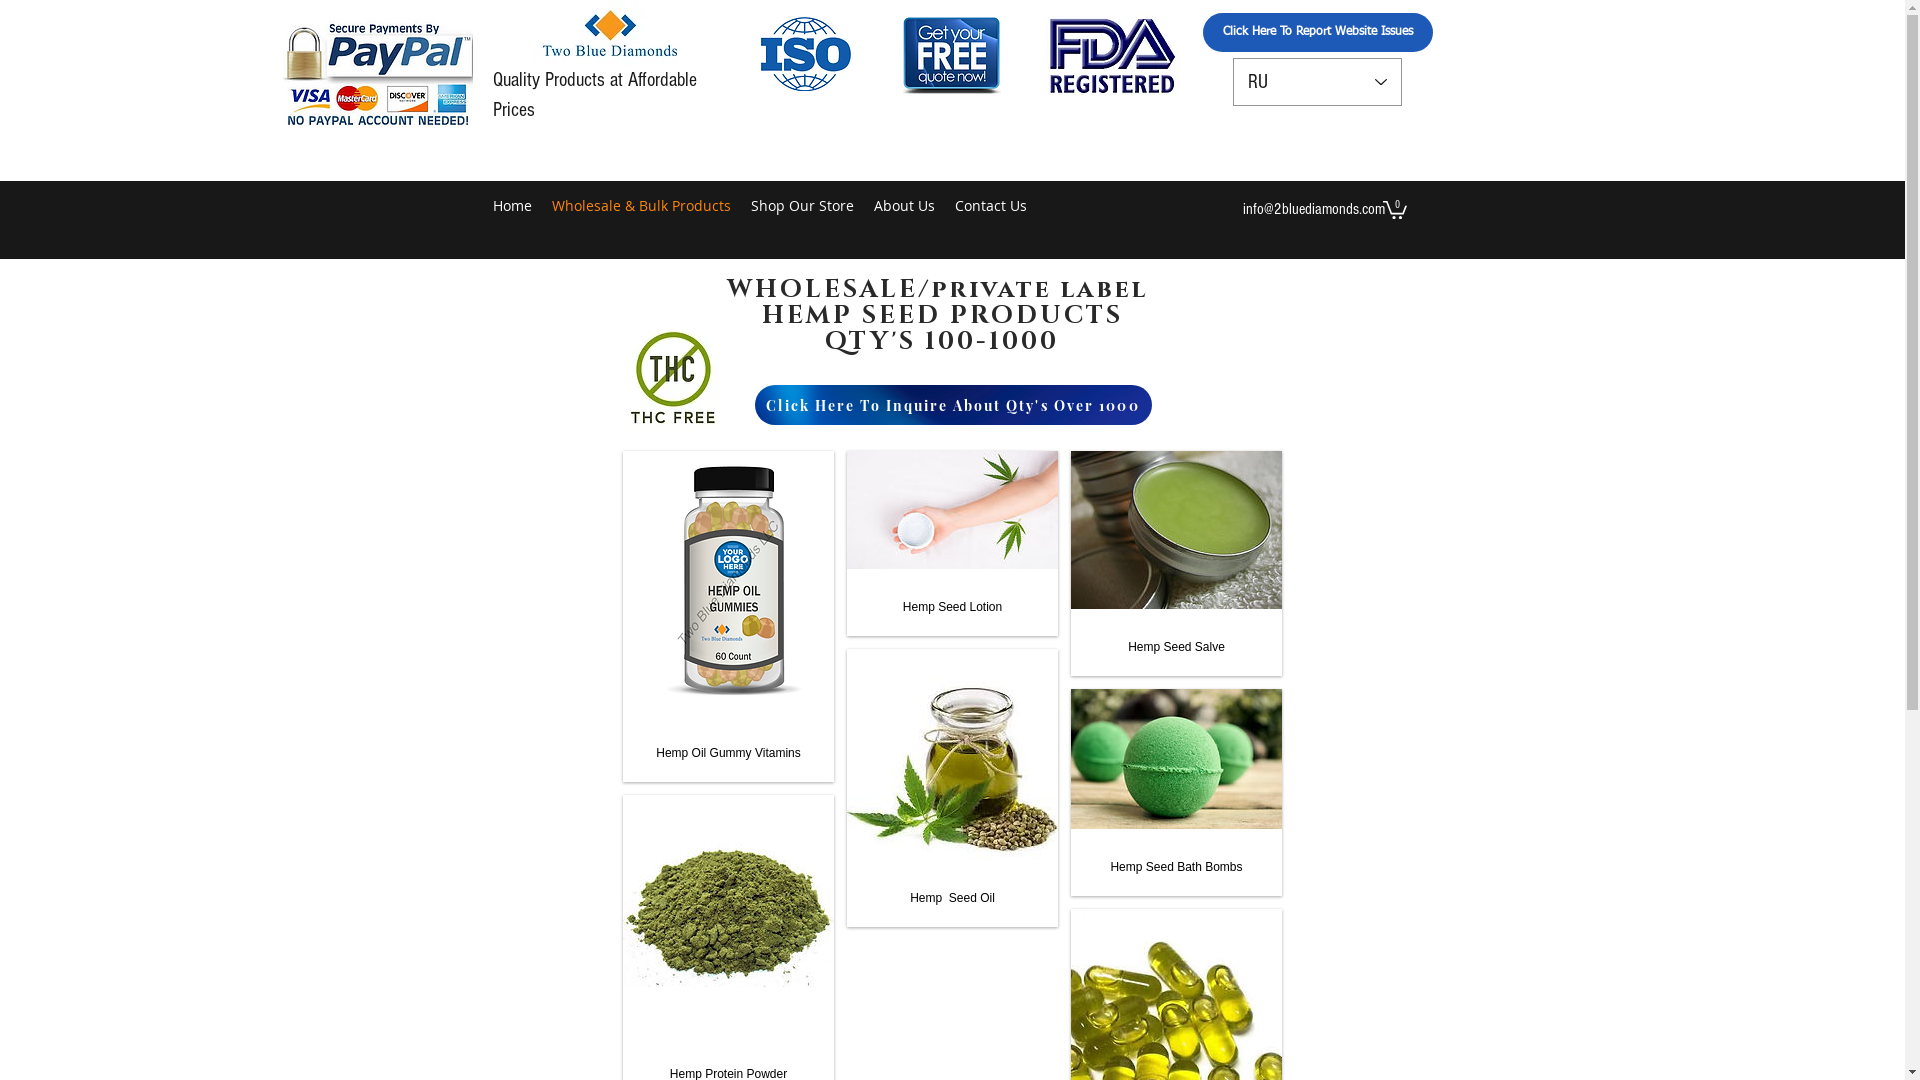 The height and width of the screenshot is (1080, 1920). Describe the element at coordinates (952, 404) in the screenshot. I see `Click Here To Inquire About Qty's Over 1000` at that location.